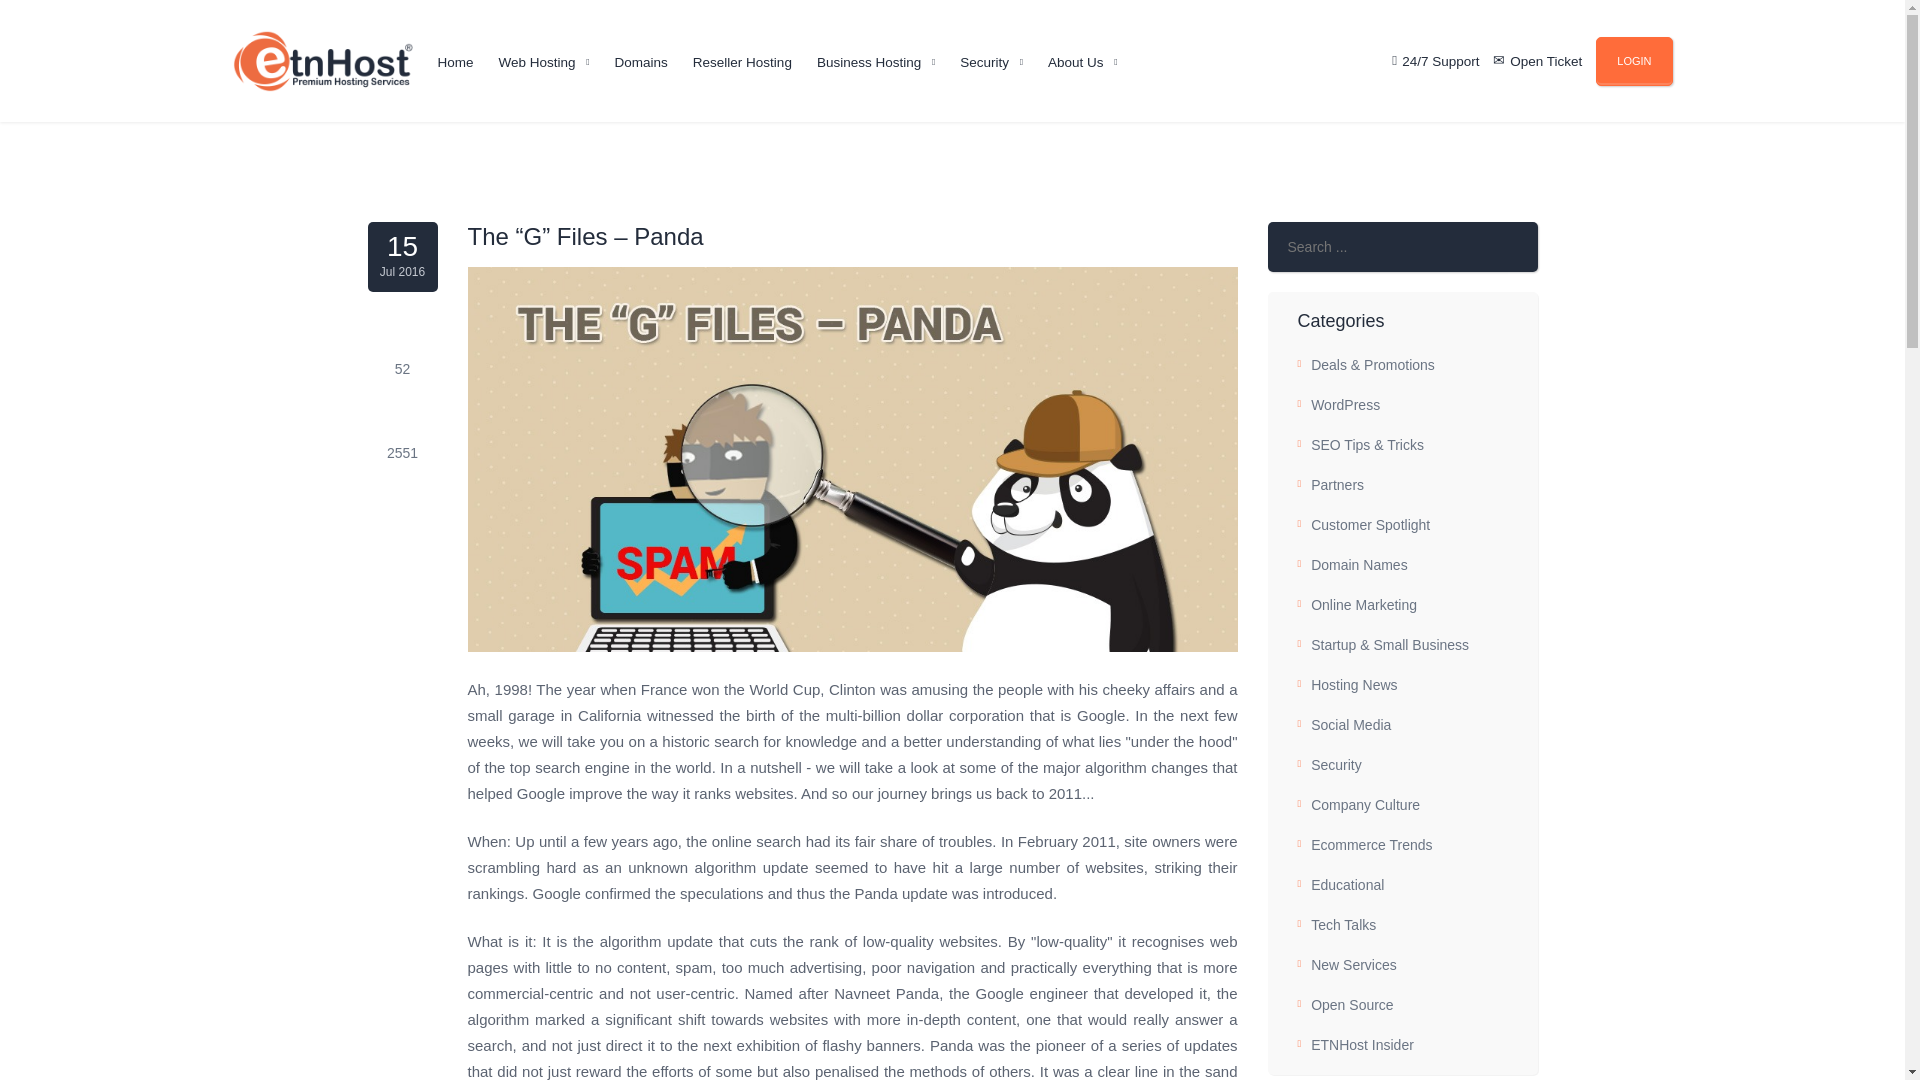 Image resolution: width=1920 pixels, height=1080 pixels. I want to click on Web Hosting, so click(538, 68).